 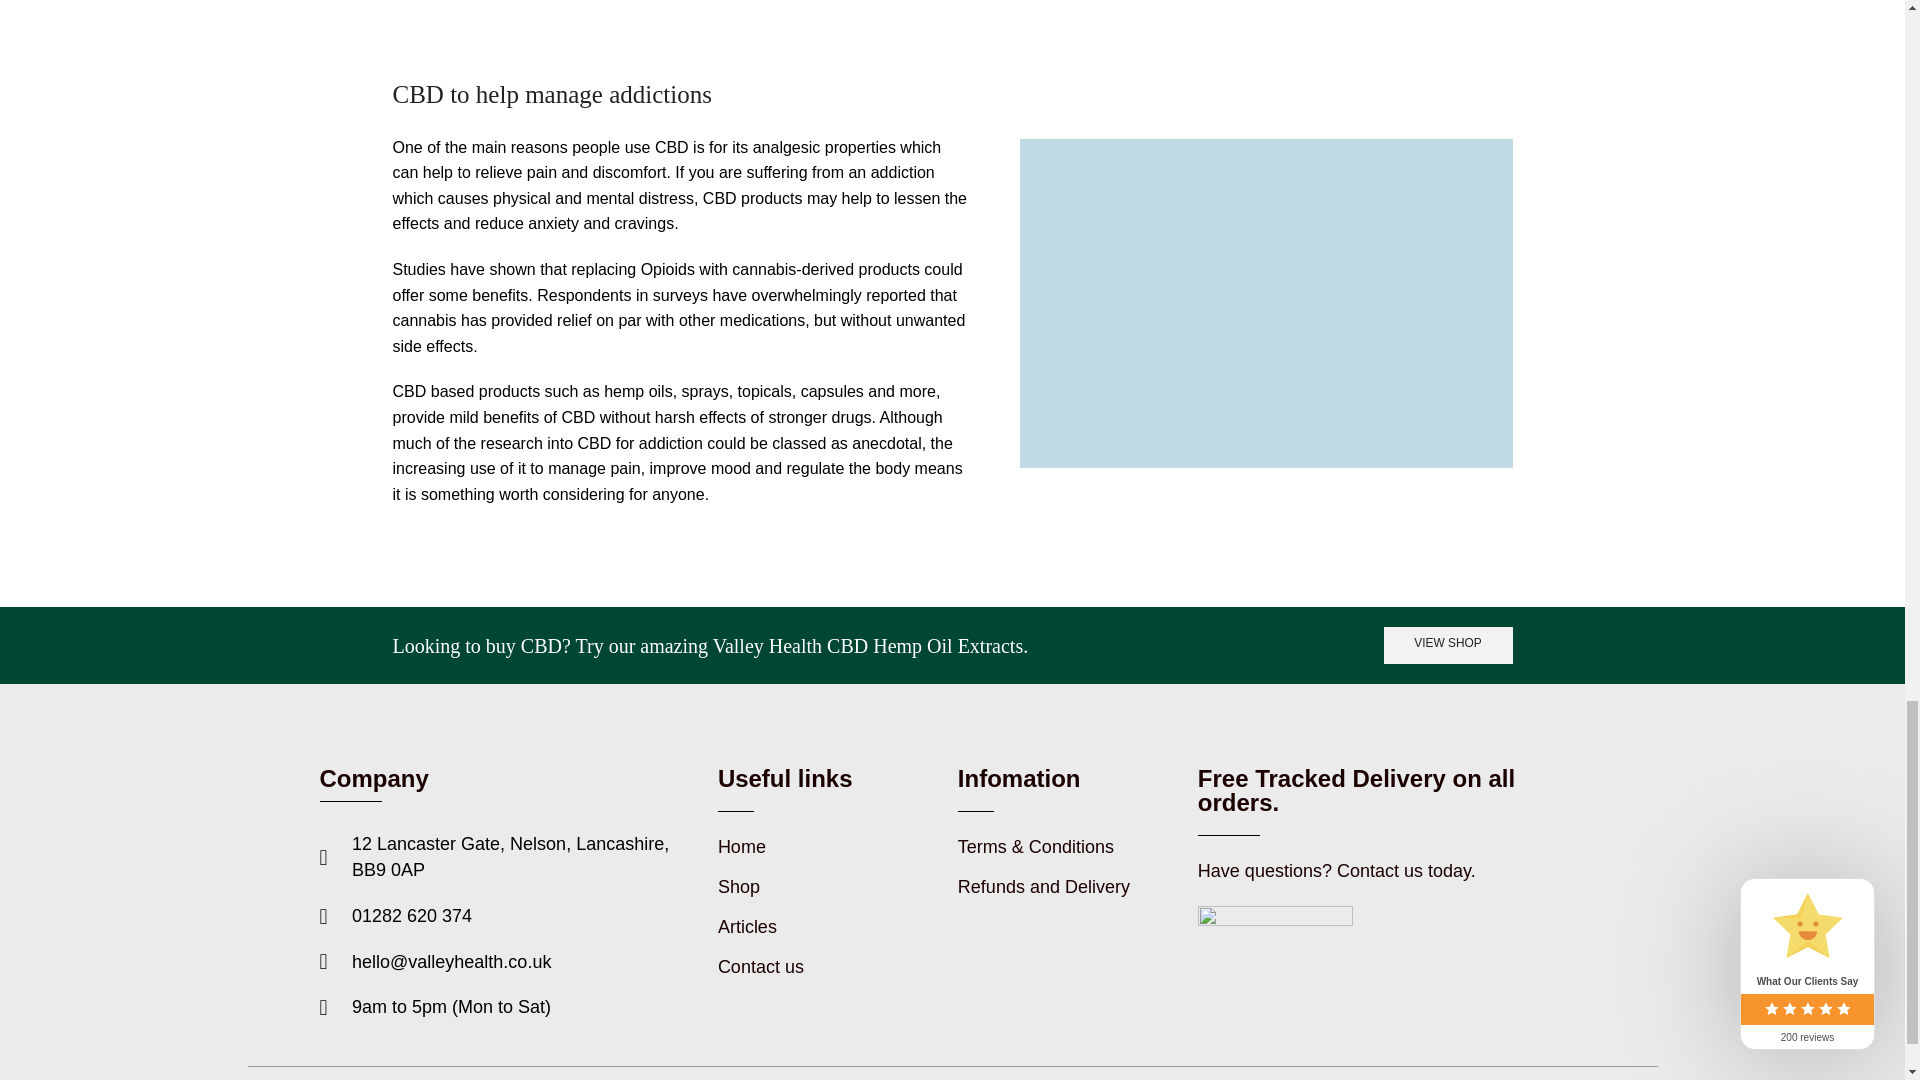 What do you see at coordinates (1382, 871) in the screenshot?
I see `Have questions? Contact us today.` at bounding box center [1382, 871].